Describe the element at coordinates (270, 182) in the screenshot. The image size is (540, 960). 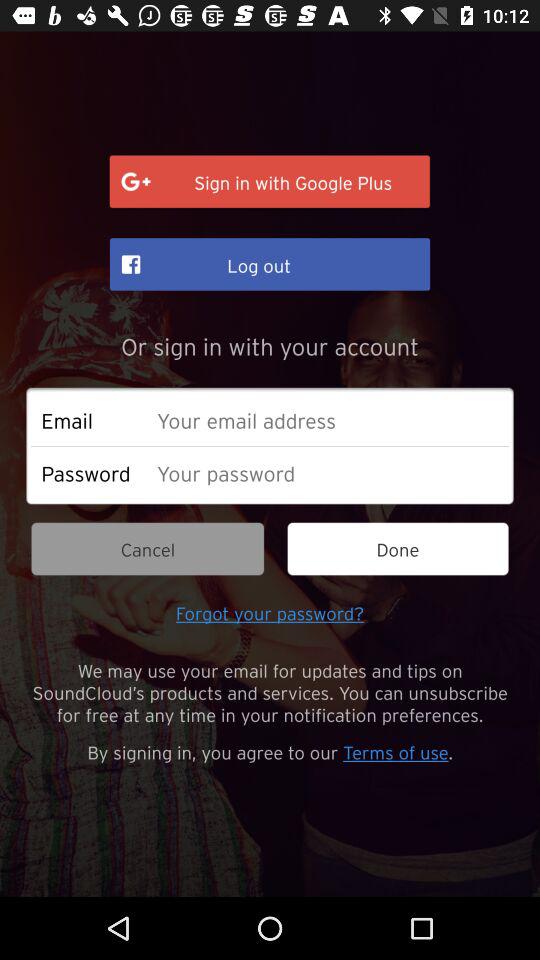
I see `go to first option` at that location.